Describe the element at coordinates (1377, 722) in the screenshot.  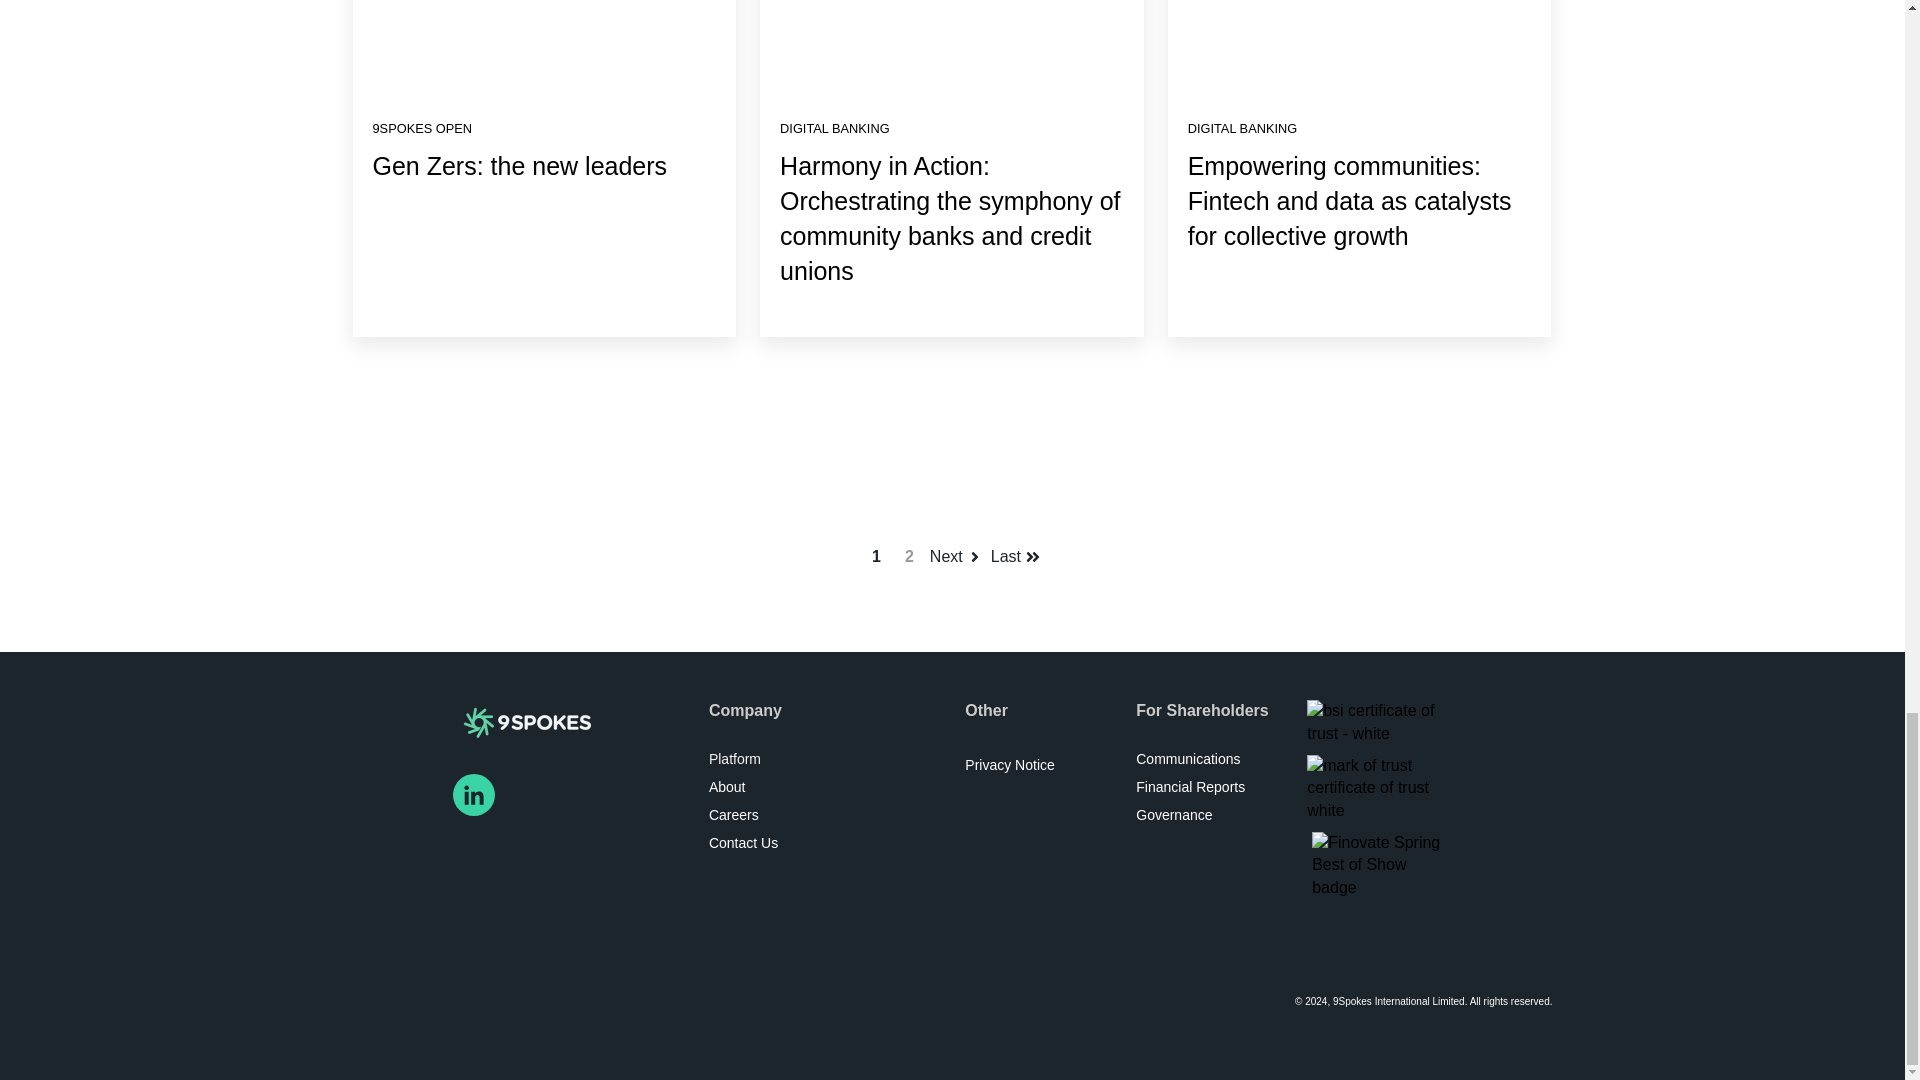
I see `bsi certificate of trust - white` at that location.